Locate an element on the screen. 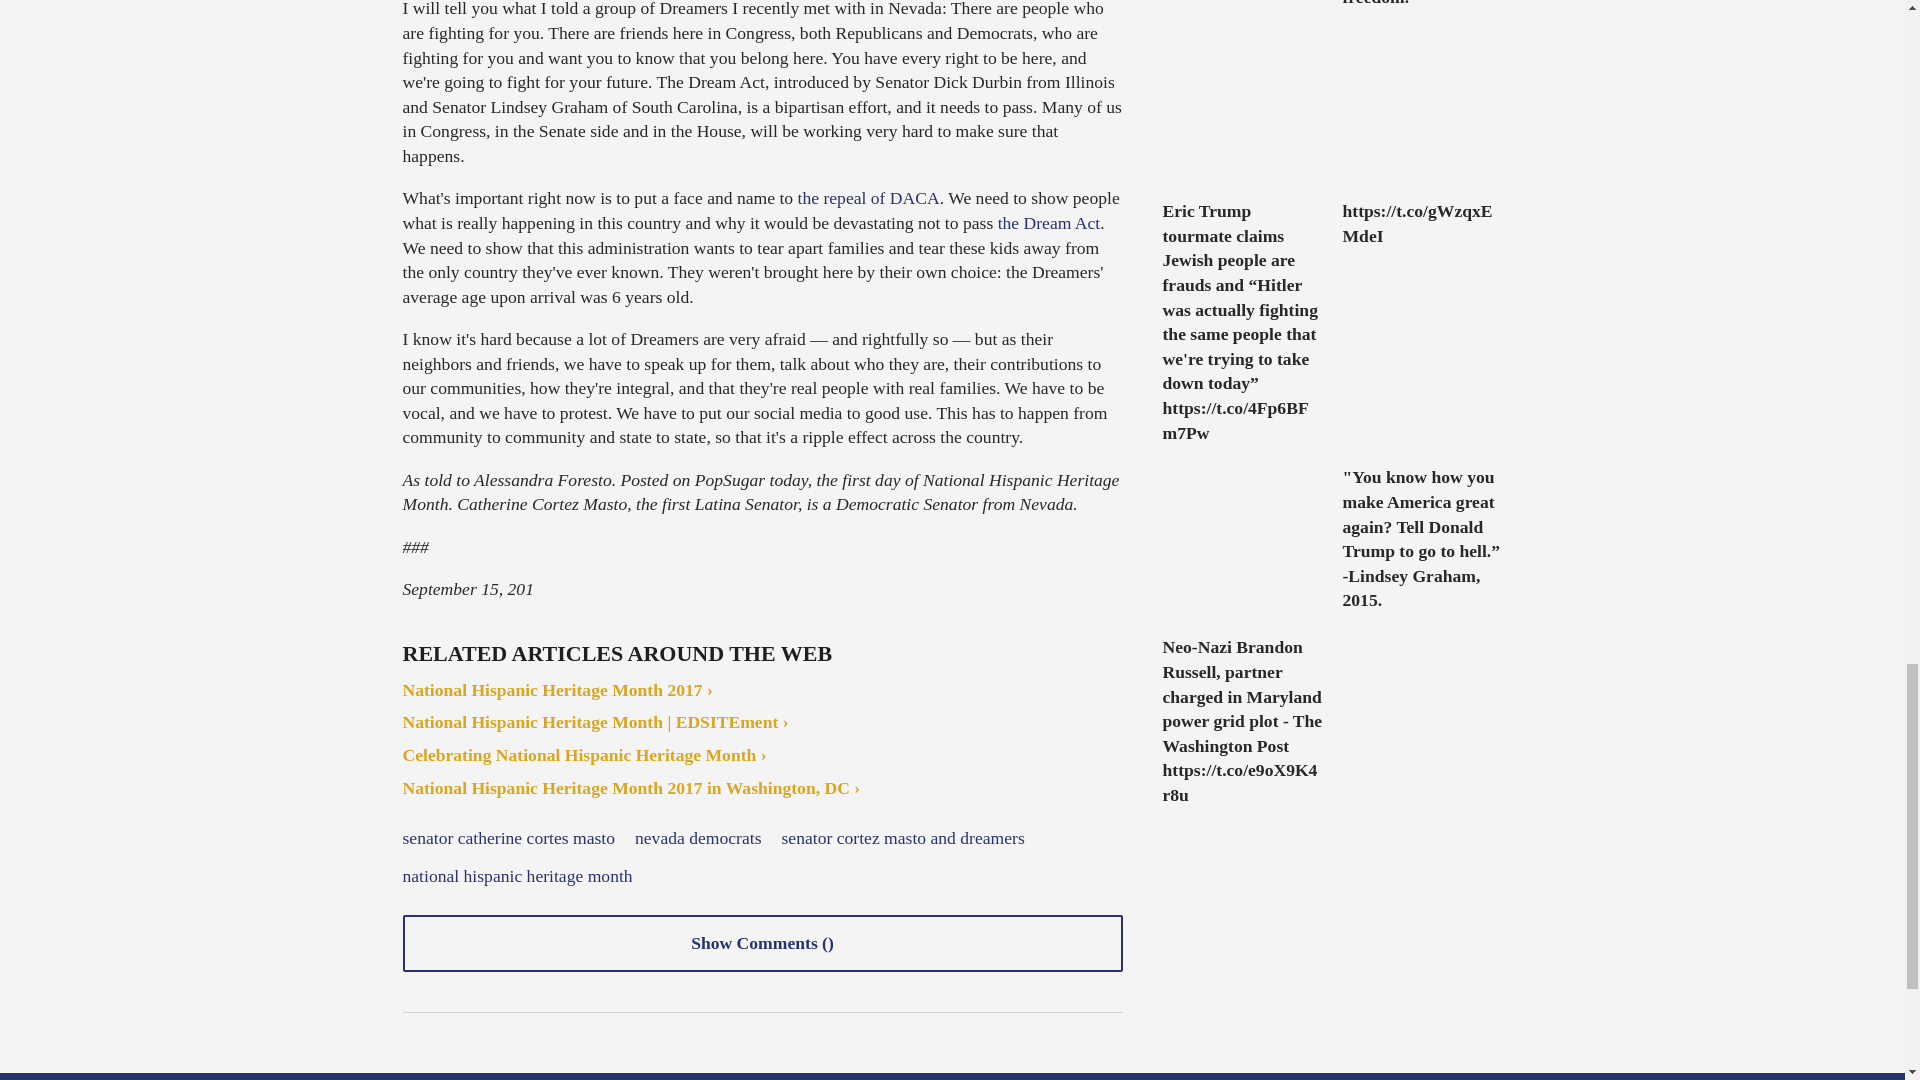  senator cortez masto and dreamers is located at coordinates (903, 838).